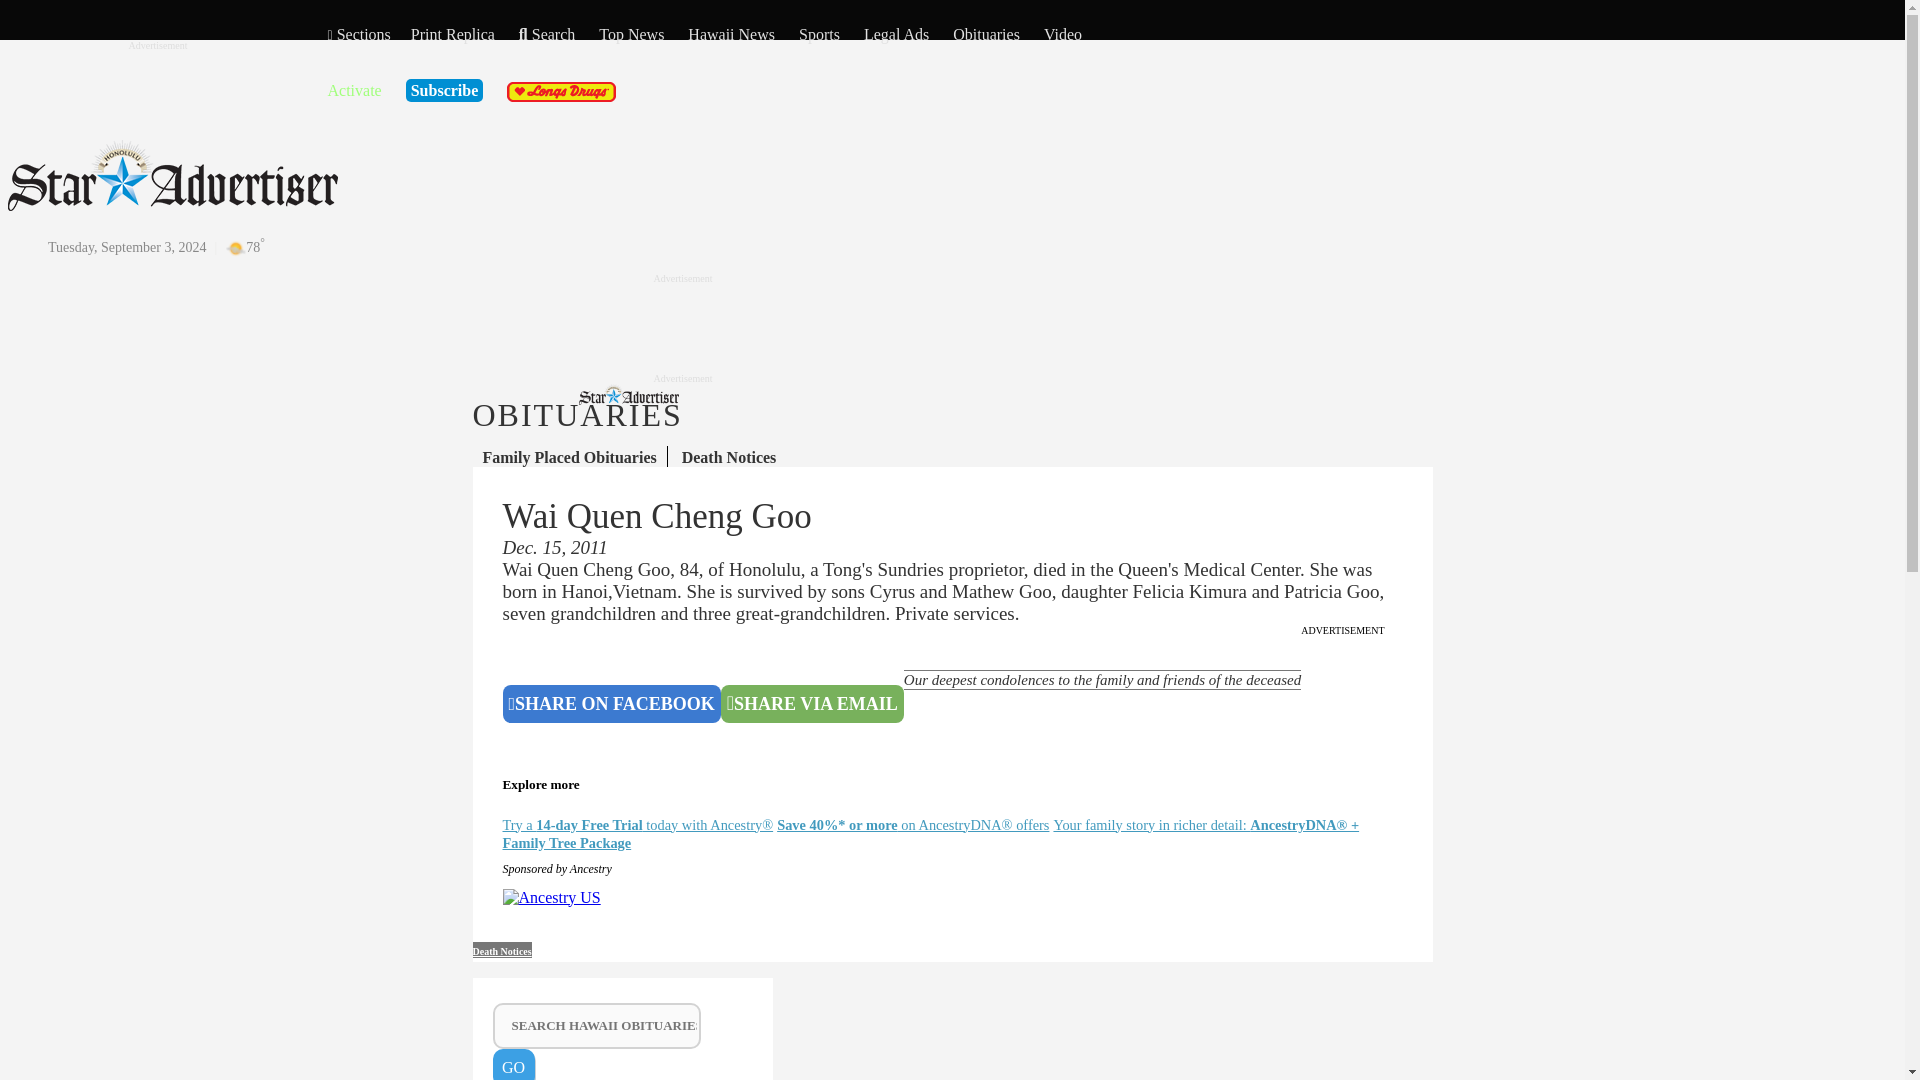  I want to click on Sports, so click(819, 34).